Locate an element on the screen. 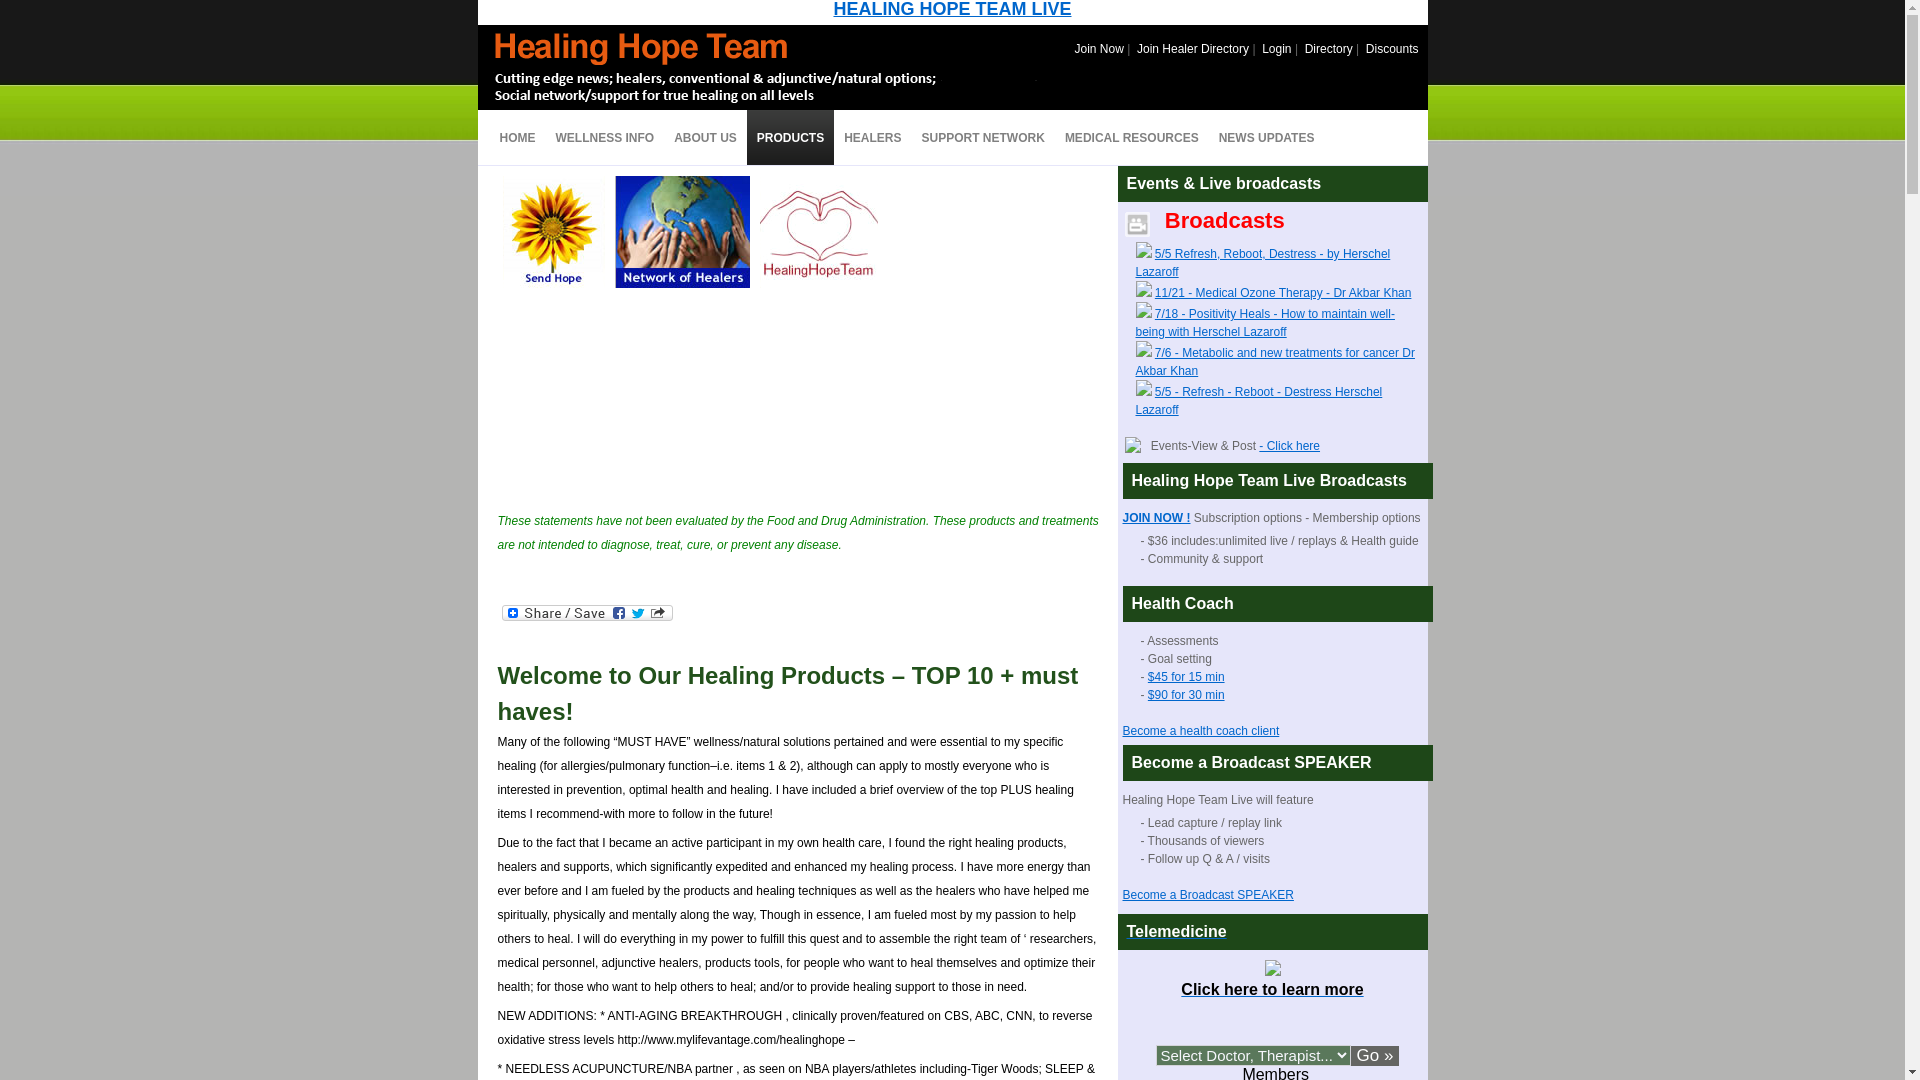  Join Now is located at coordinates (952, 10).